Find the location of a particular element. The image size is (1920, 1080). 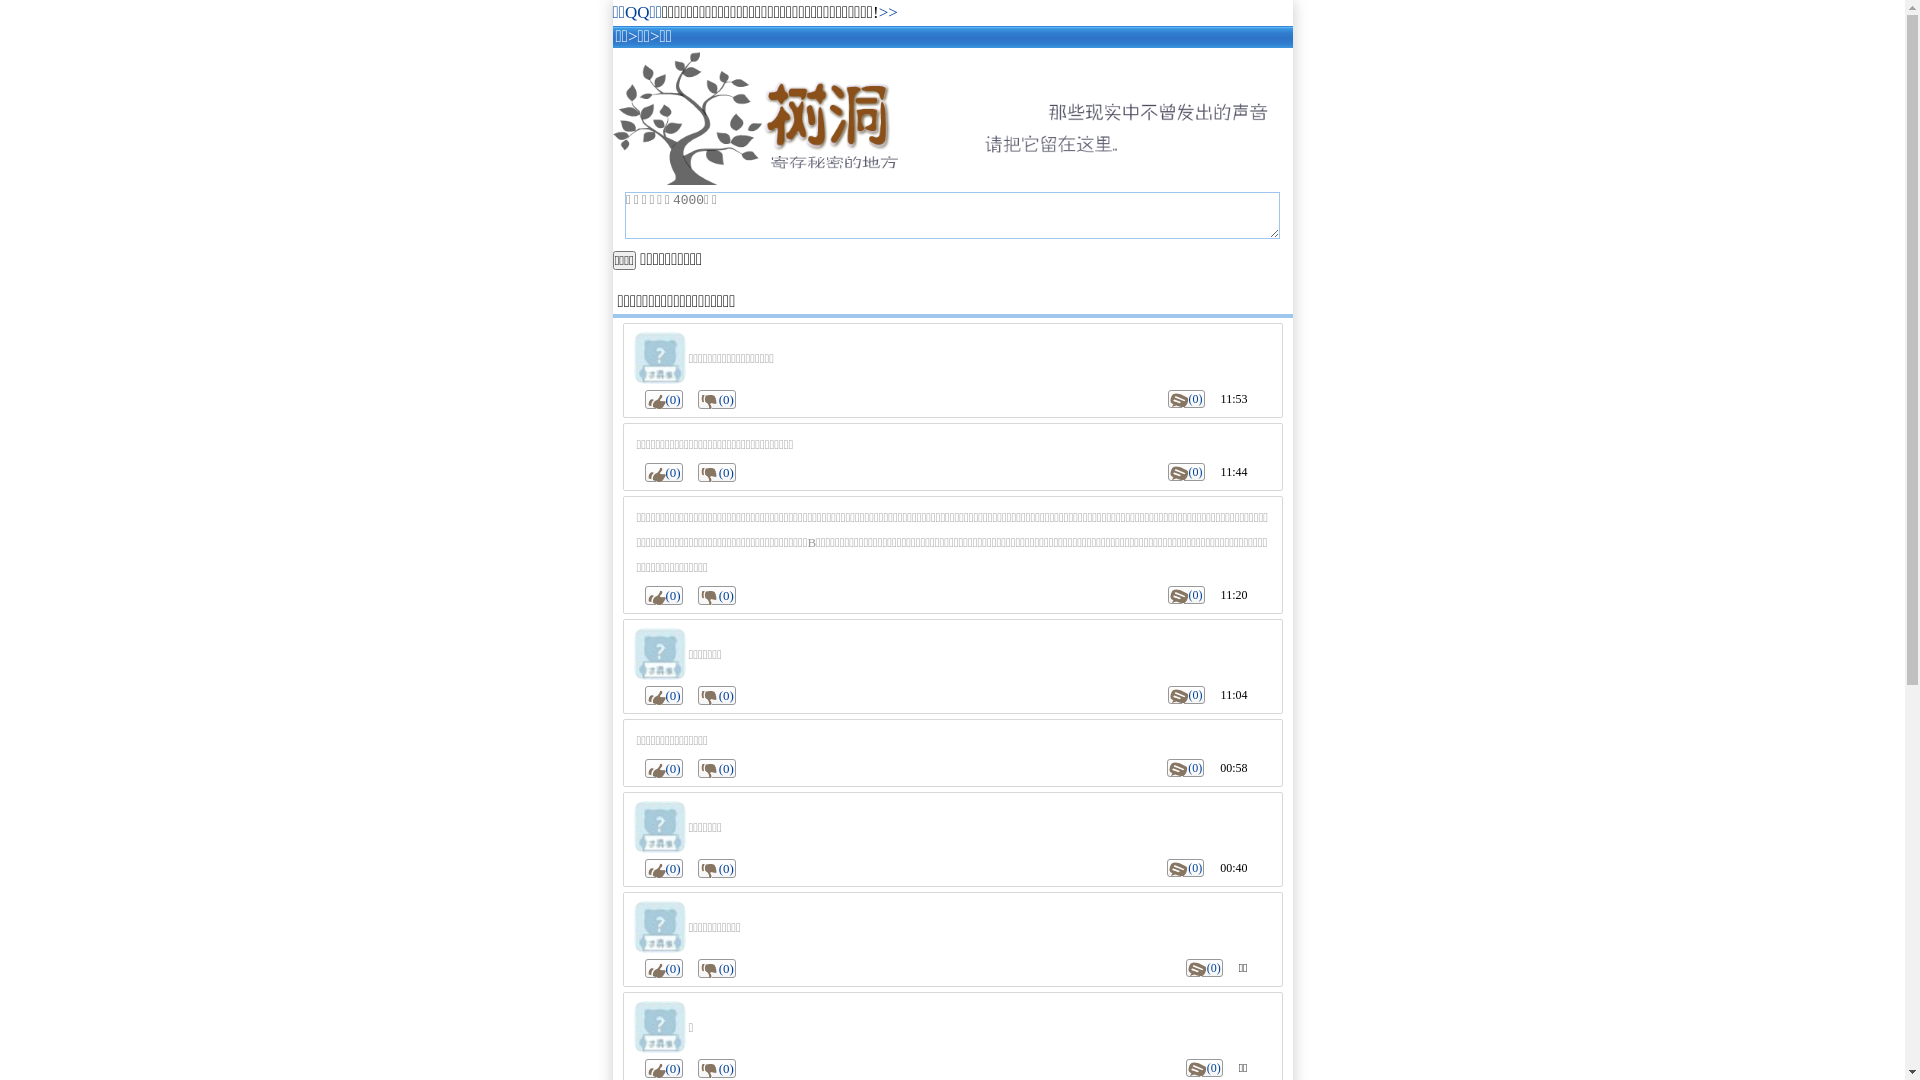

(0) is located at coordinates (1186, 868).